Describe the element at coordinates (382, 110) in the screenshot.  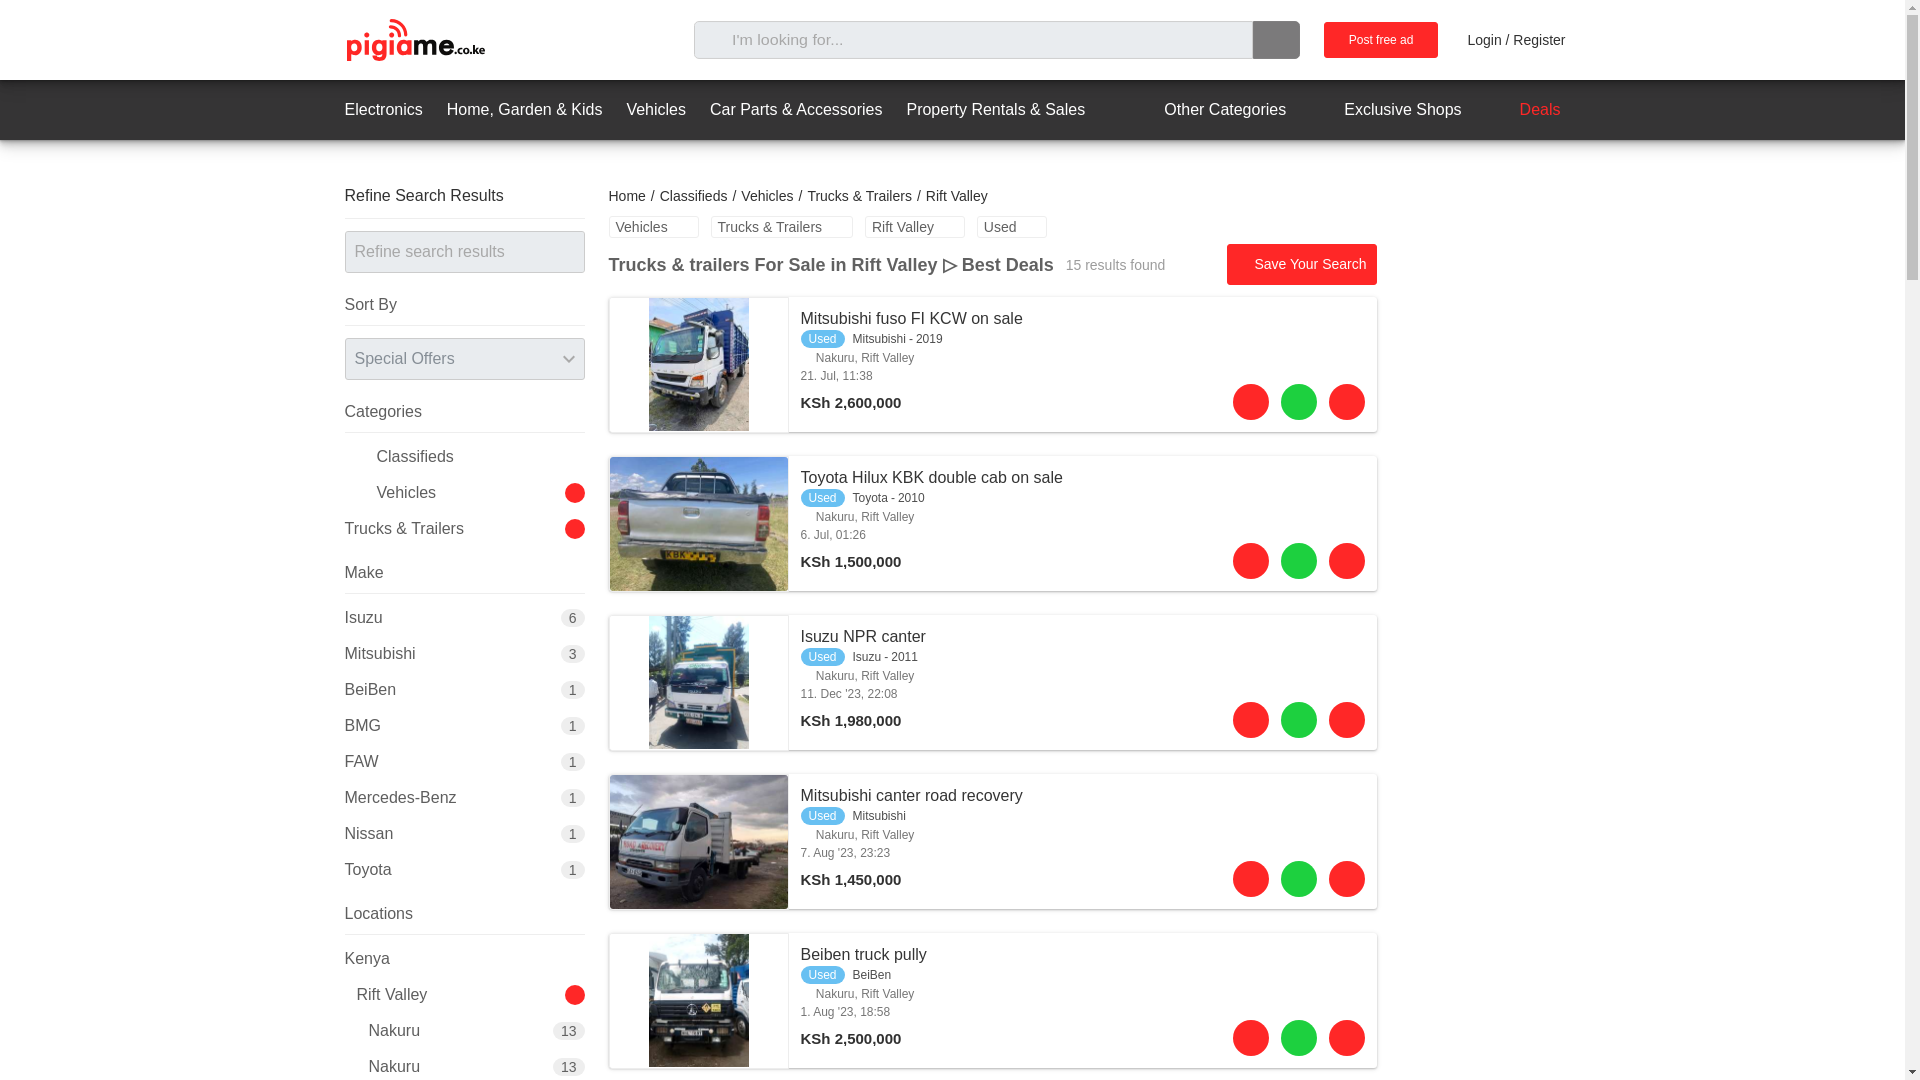
I see `Electronics` at that location.